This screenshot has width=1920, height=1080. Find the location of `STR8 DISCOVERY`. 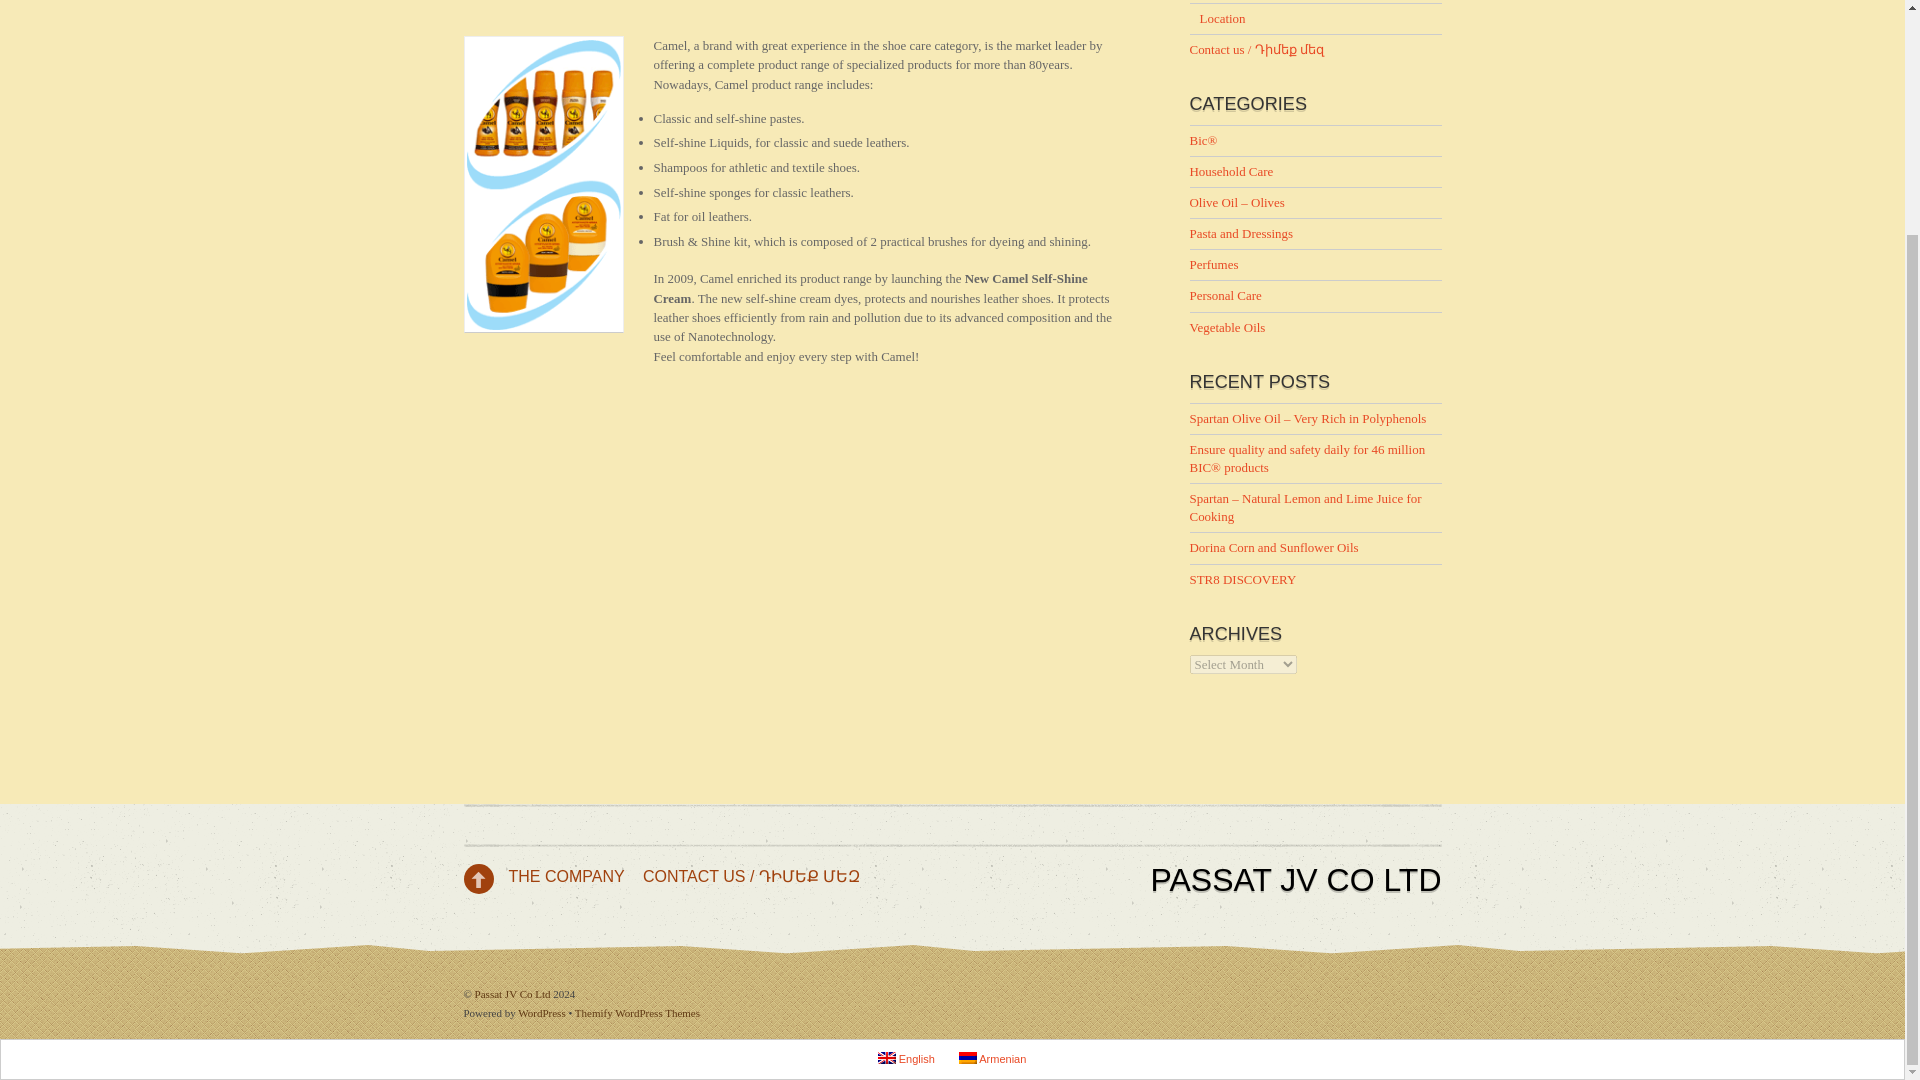

STR8 DISCOVERY is located at coordinates (1244, 580).